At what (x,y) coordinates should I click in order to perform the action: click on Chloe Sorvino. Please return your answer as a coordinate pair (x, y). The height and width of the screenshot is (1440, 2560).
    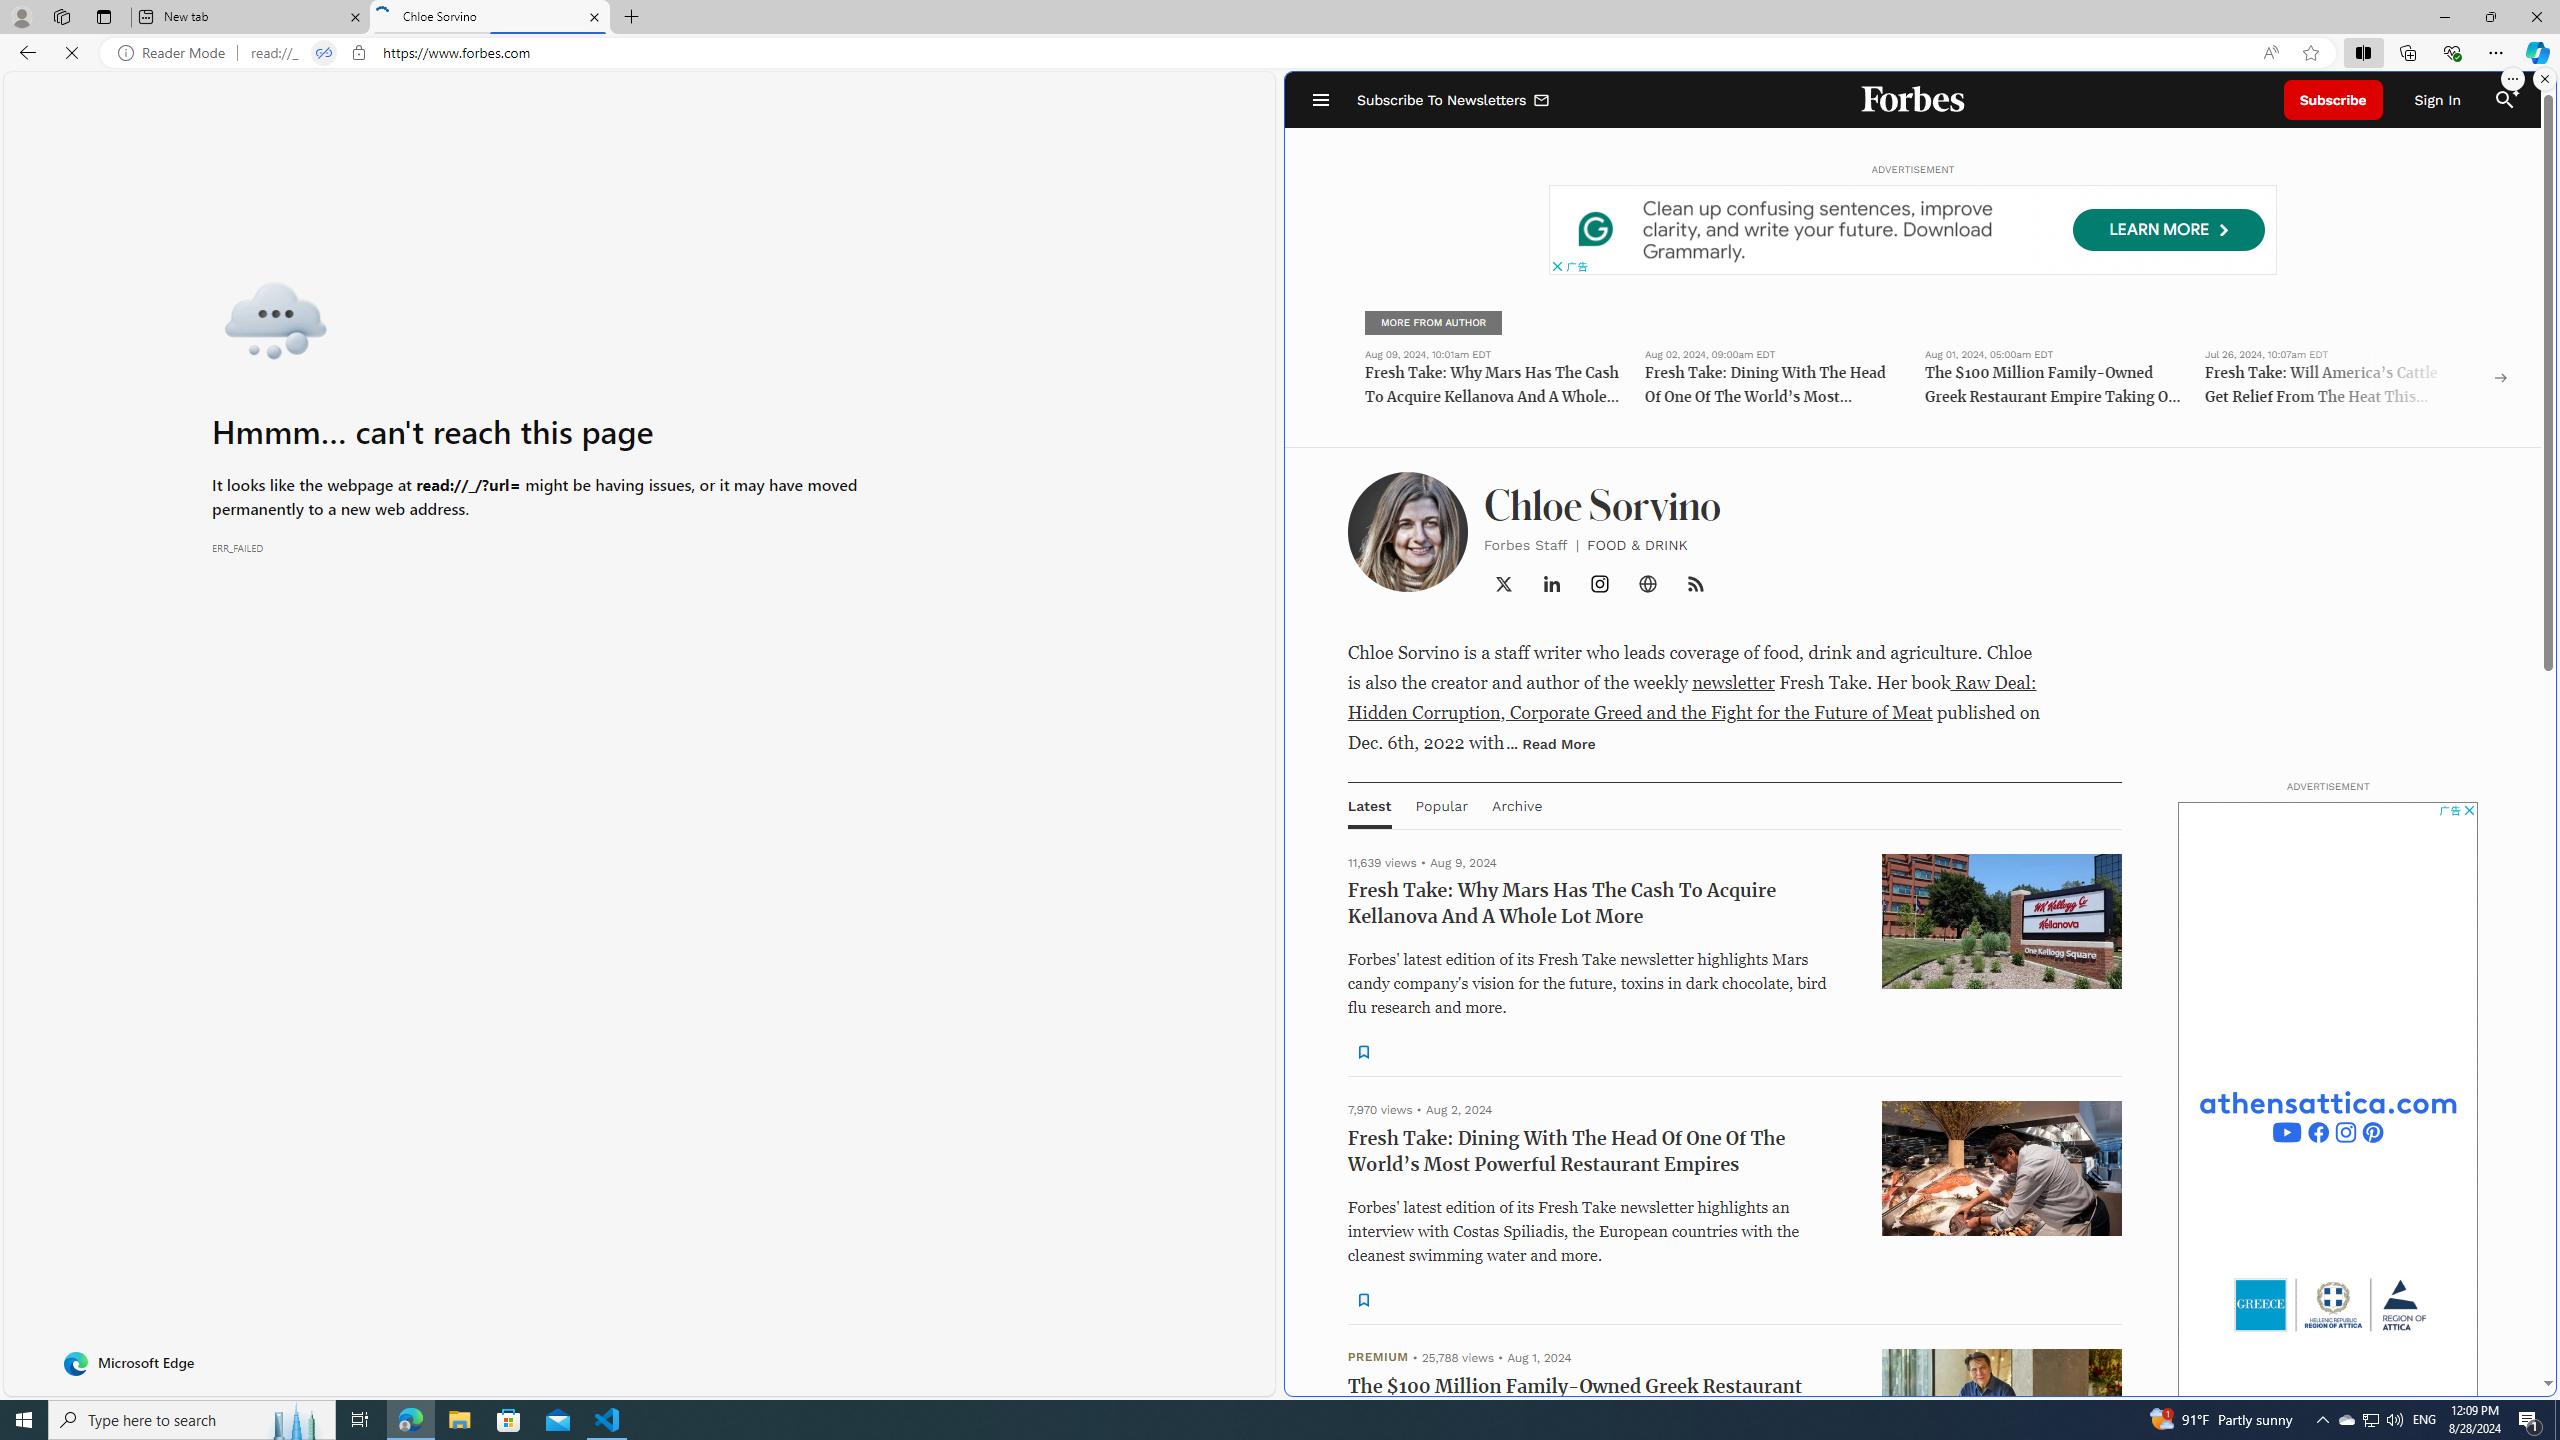
    Looking at the image, I should click on (488, 17).